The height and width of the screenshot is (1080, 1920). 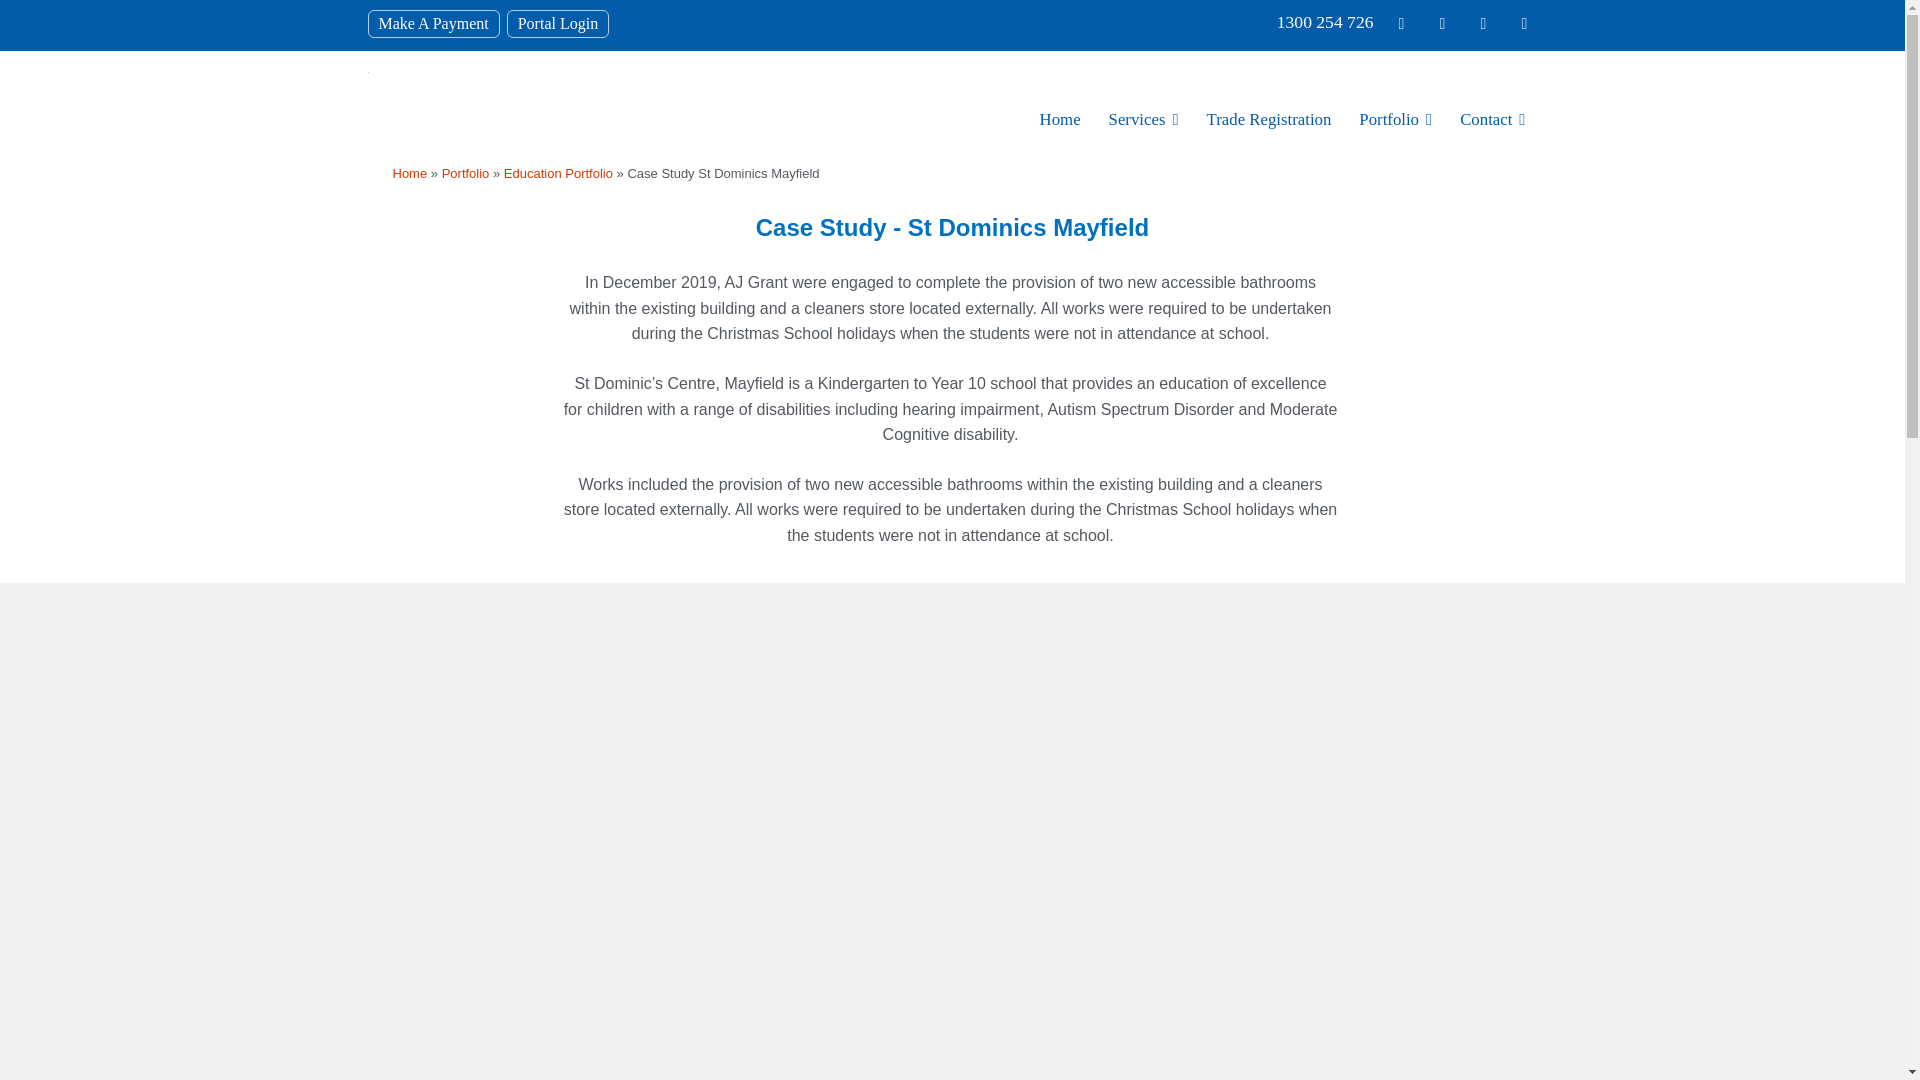 I want to click on Trade Registration, so click(x=1269, y=120).